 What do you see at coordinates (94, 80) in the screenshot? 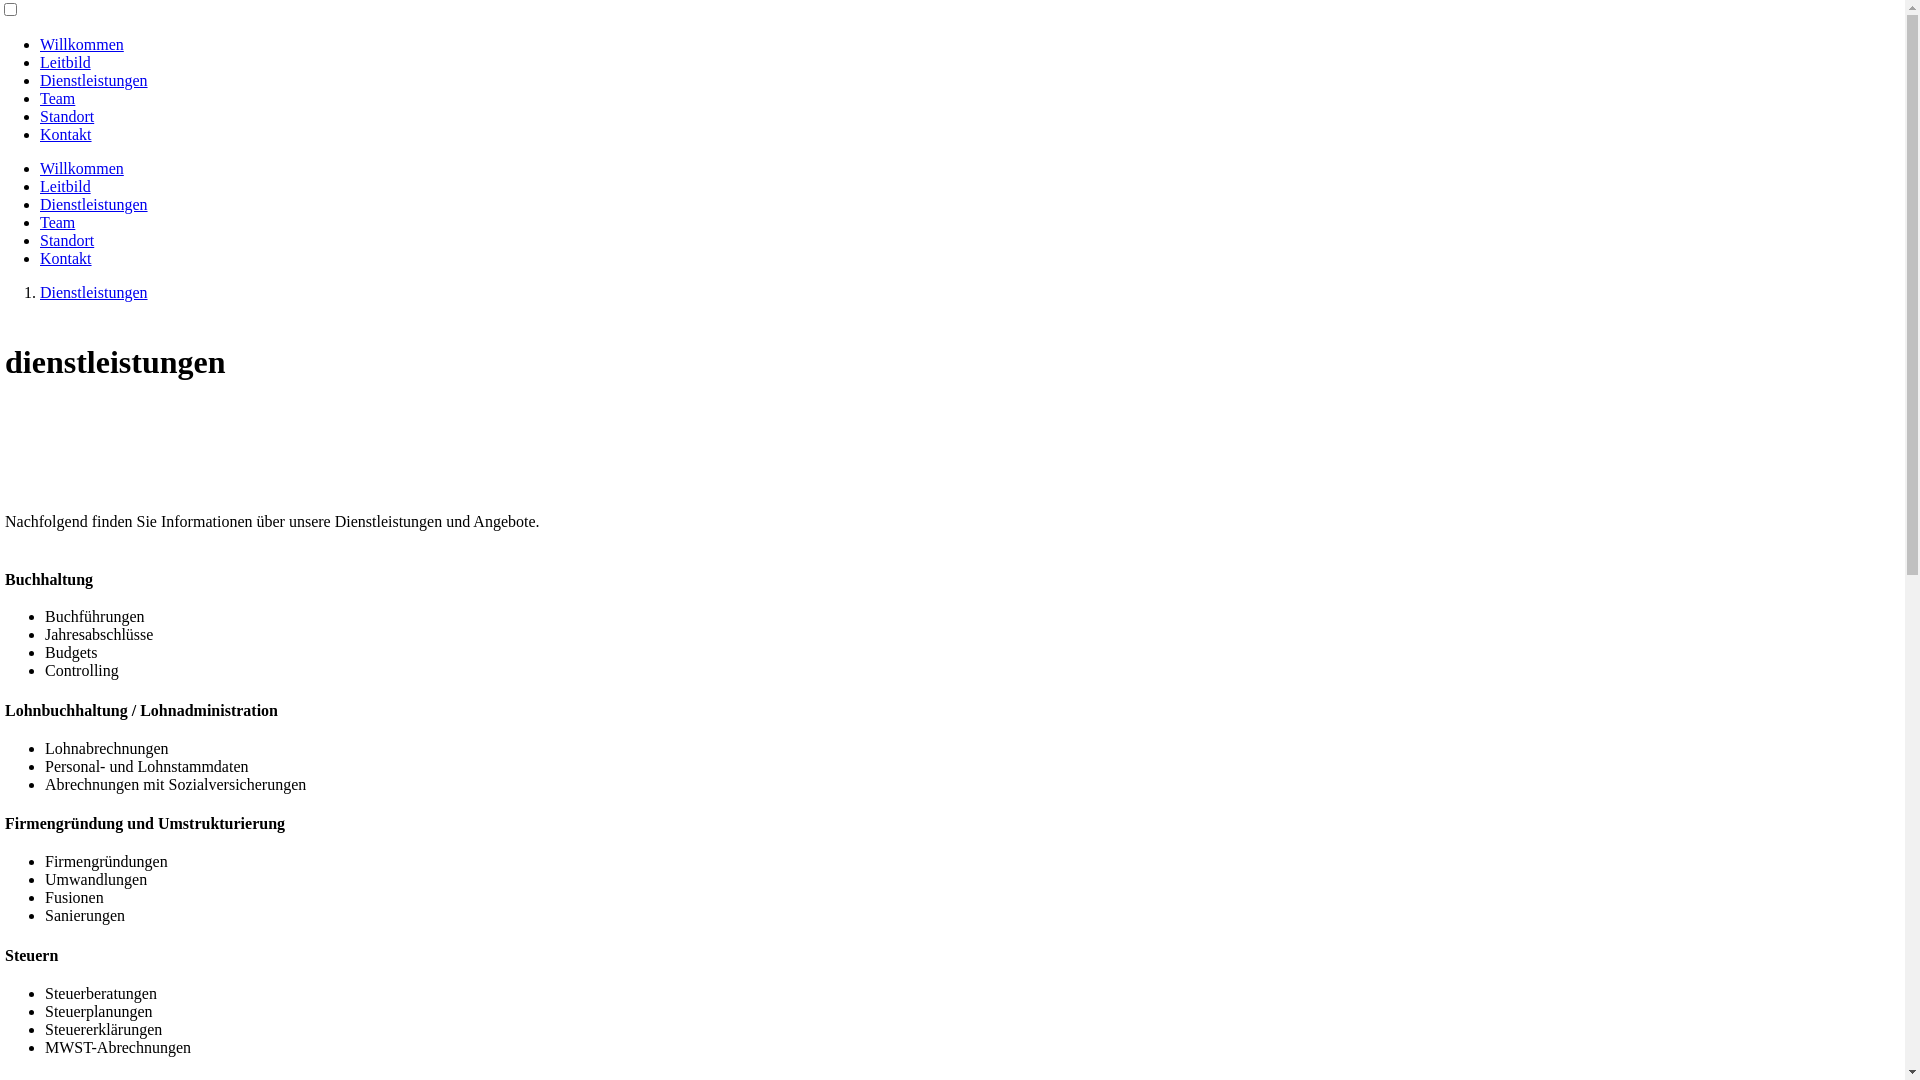
I see `Dienstleistungen` at bounding box center [94, 80].